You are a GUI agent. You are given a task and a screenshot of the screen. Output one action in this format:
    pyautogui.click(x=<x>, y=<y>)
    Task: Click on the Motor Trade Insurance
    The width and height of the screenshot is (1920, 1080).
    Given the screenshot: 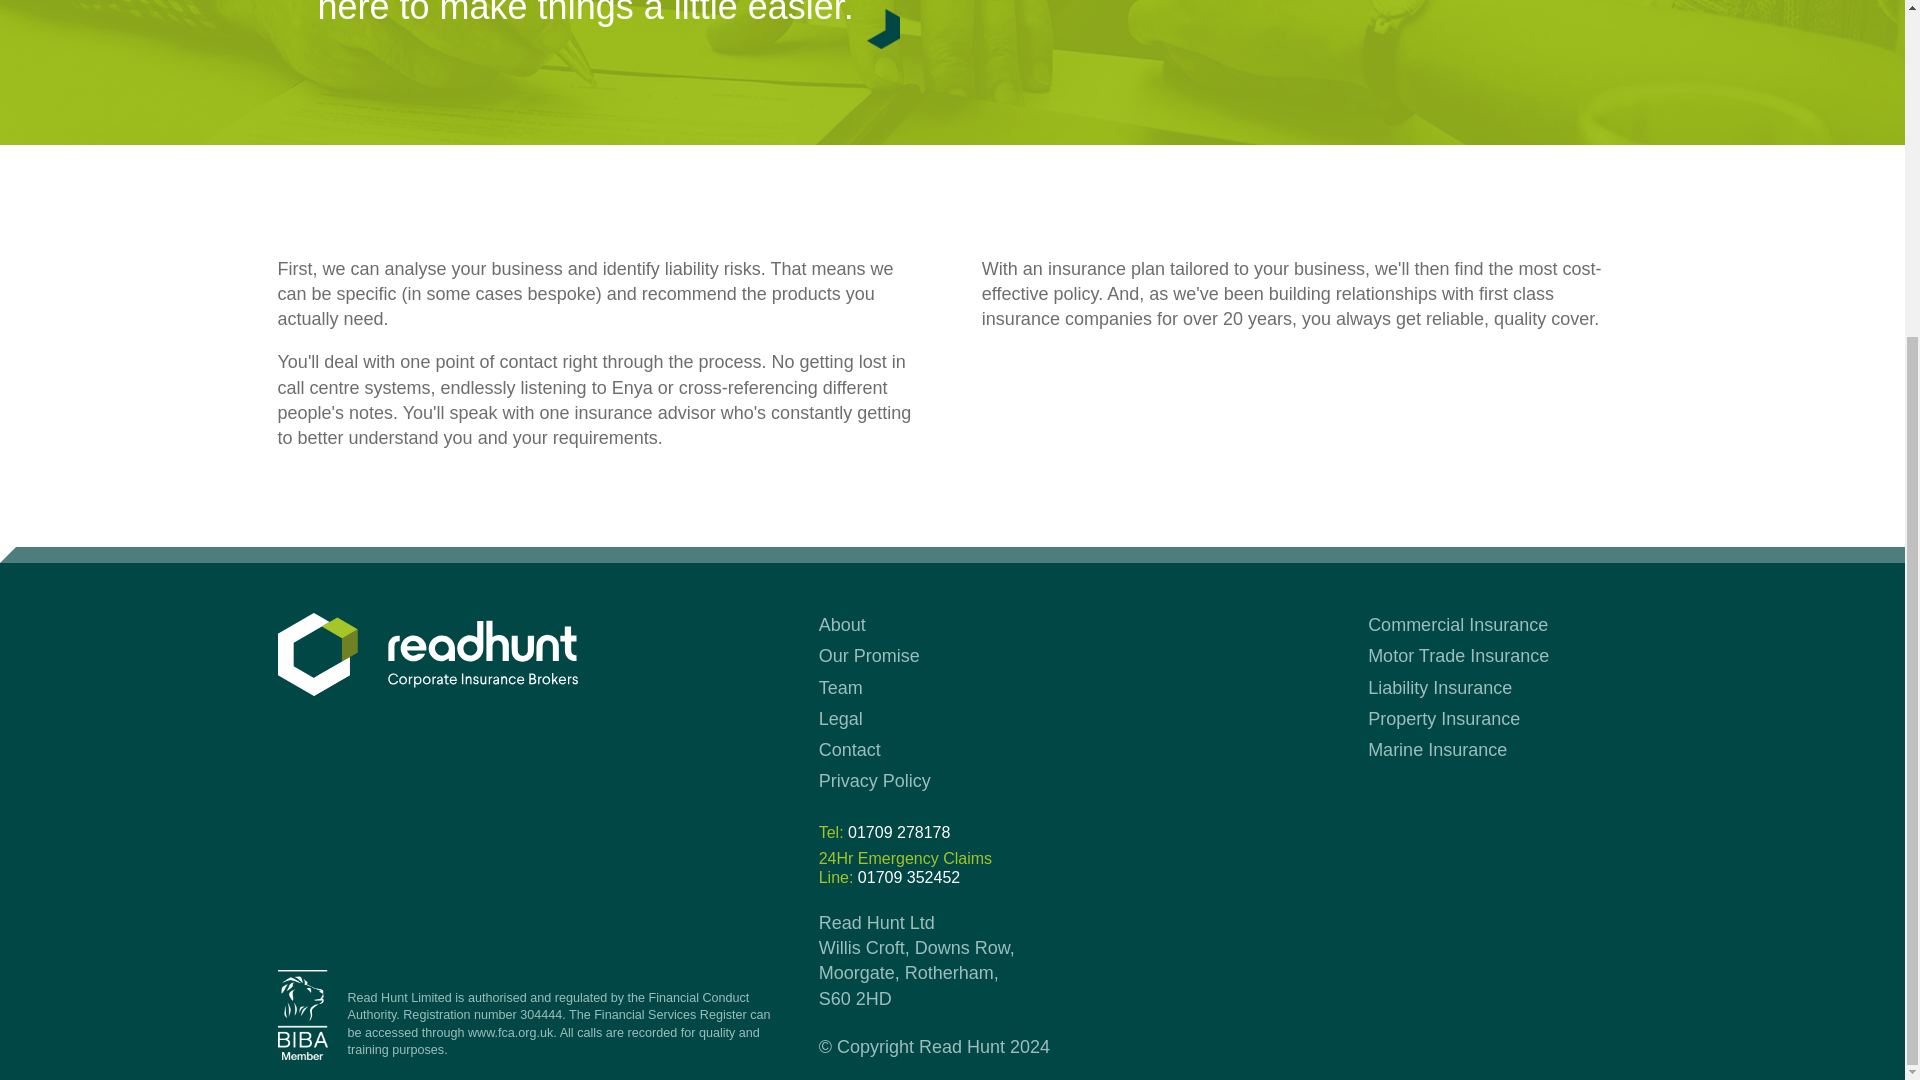 What is the action you would take?
    pyautogui.click(x=850, y=750)
    